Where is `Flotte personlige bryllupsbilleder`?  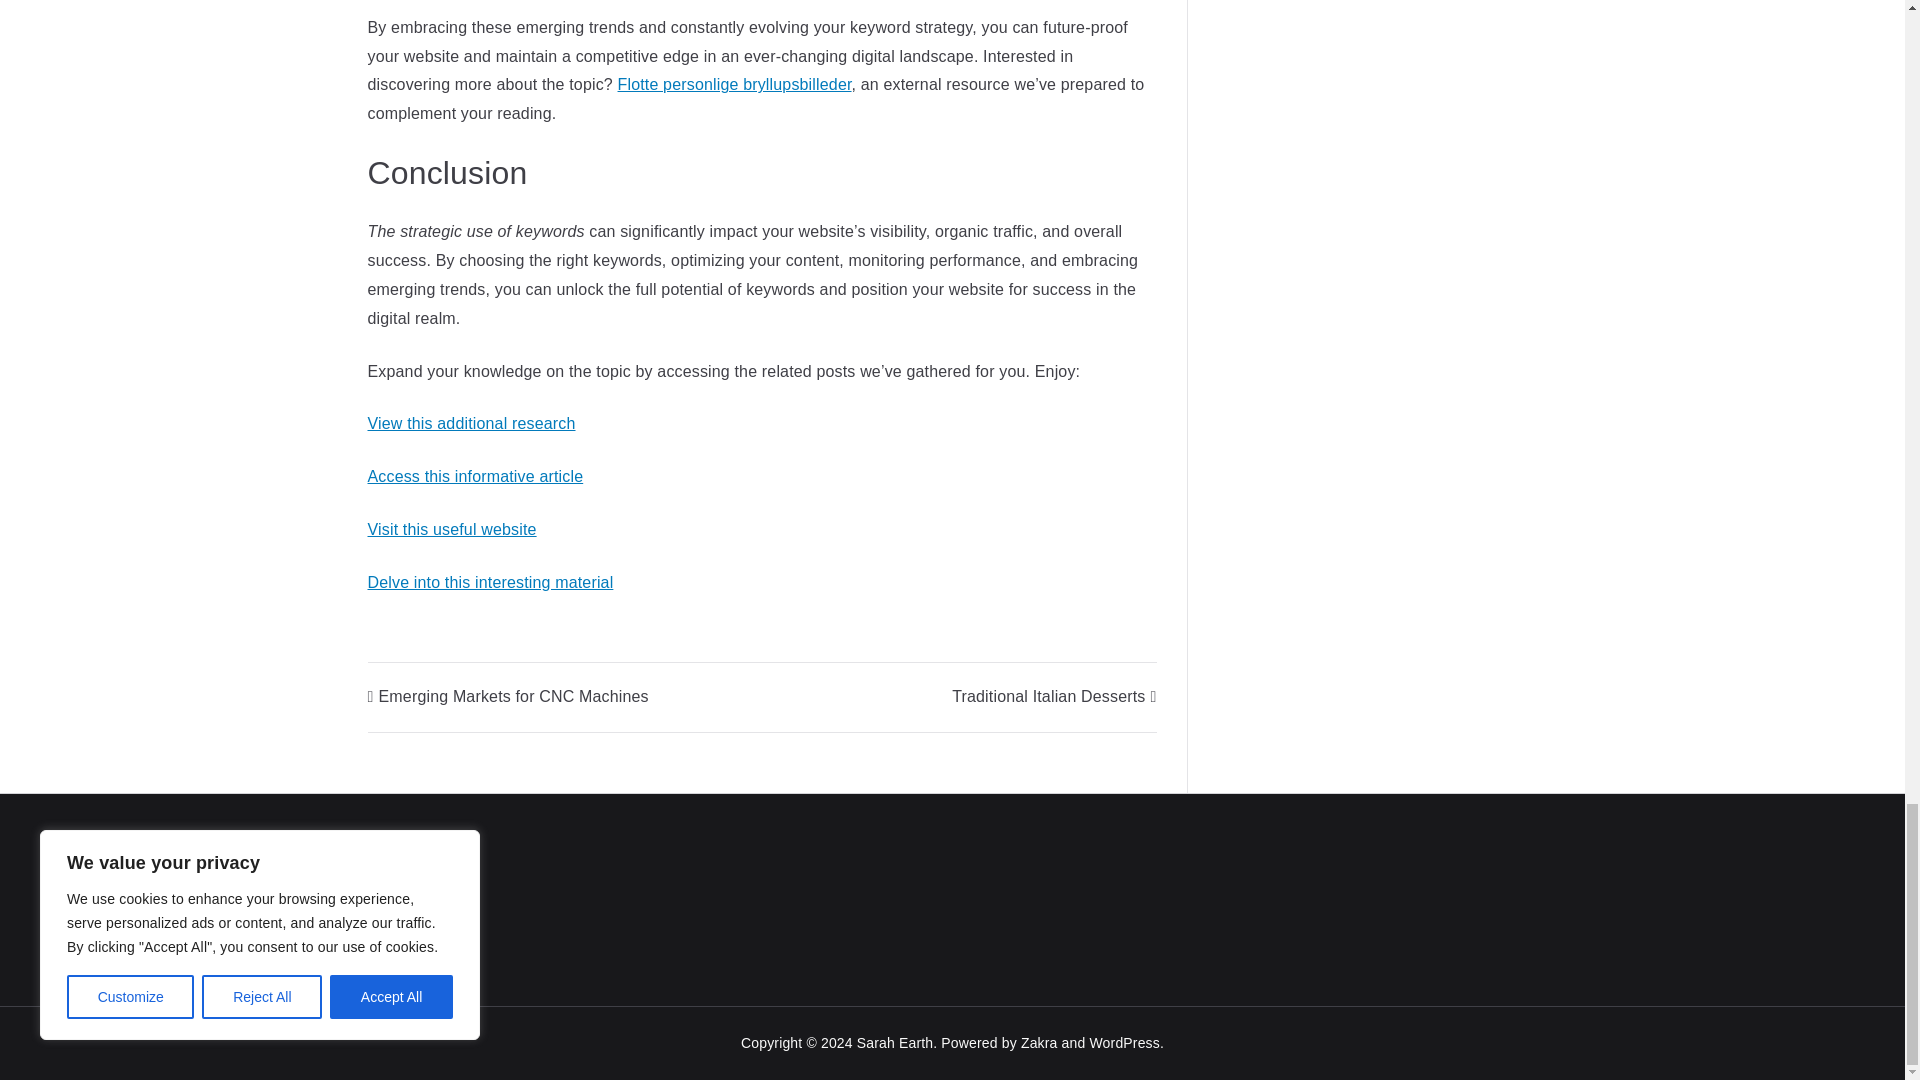 Flotte personlige bryllupsbilleder is located at coordinates (735, 84).